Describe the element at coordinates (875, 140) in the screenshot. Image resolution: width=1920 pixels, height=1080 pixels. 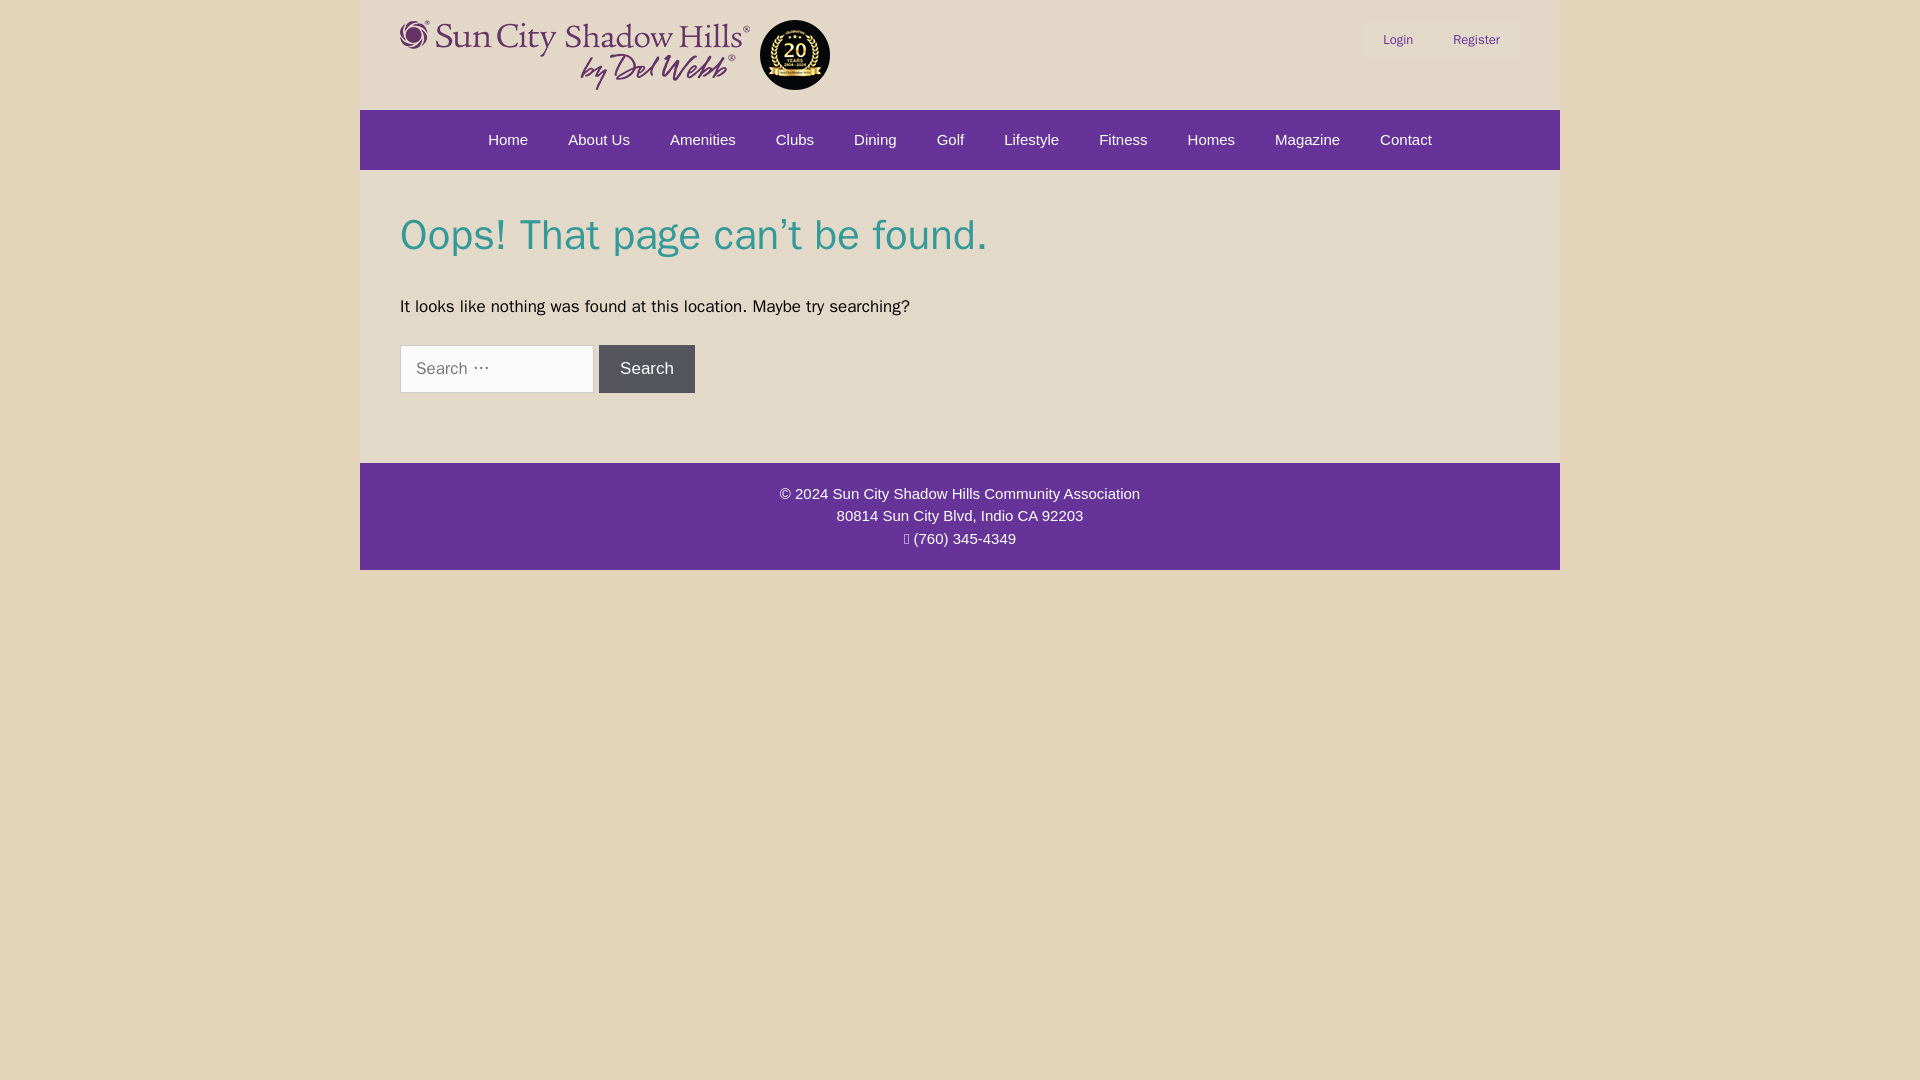
I see `Dining` at that location.